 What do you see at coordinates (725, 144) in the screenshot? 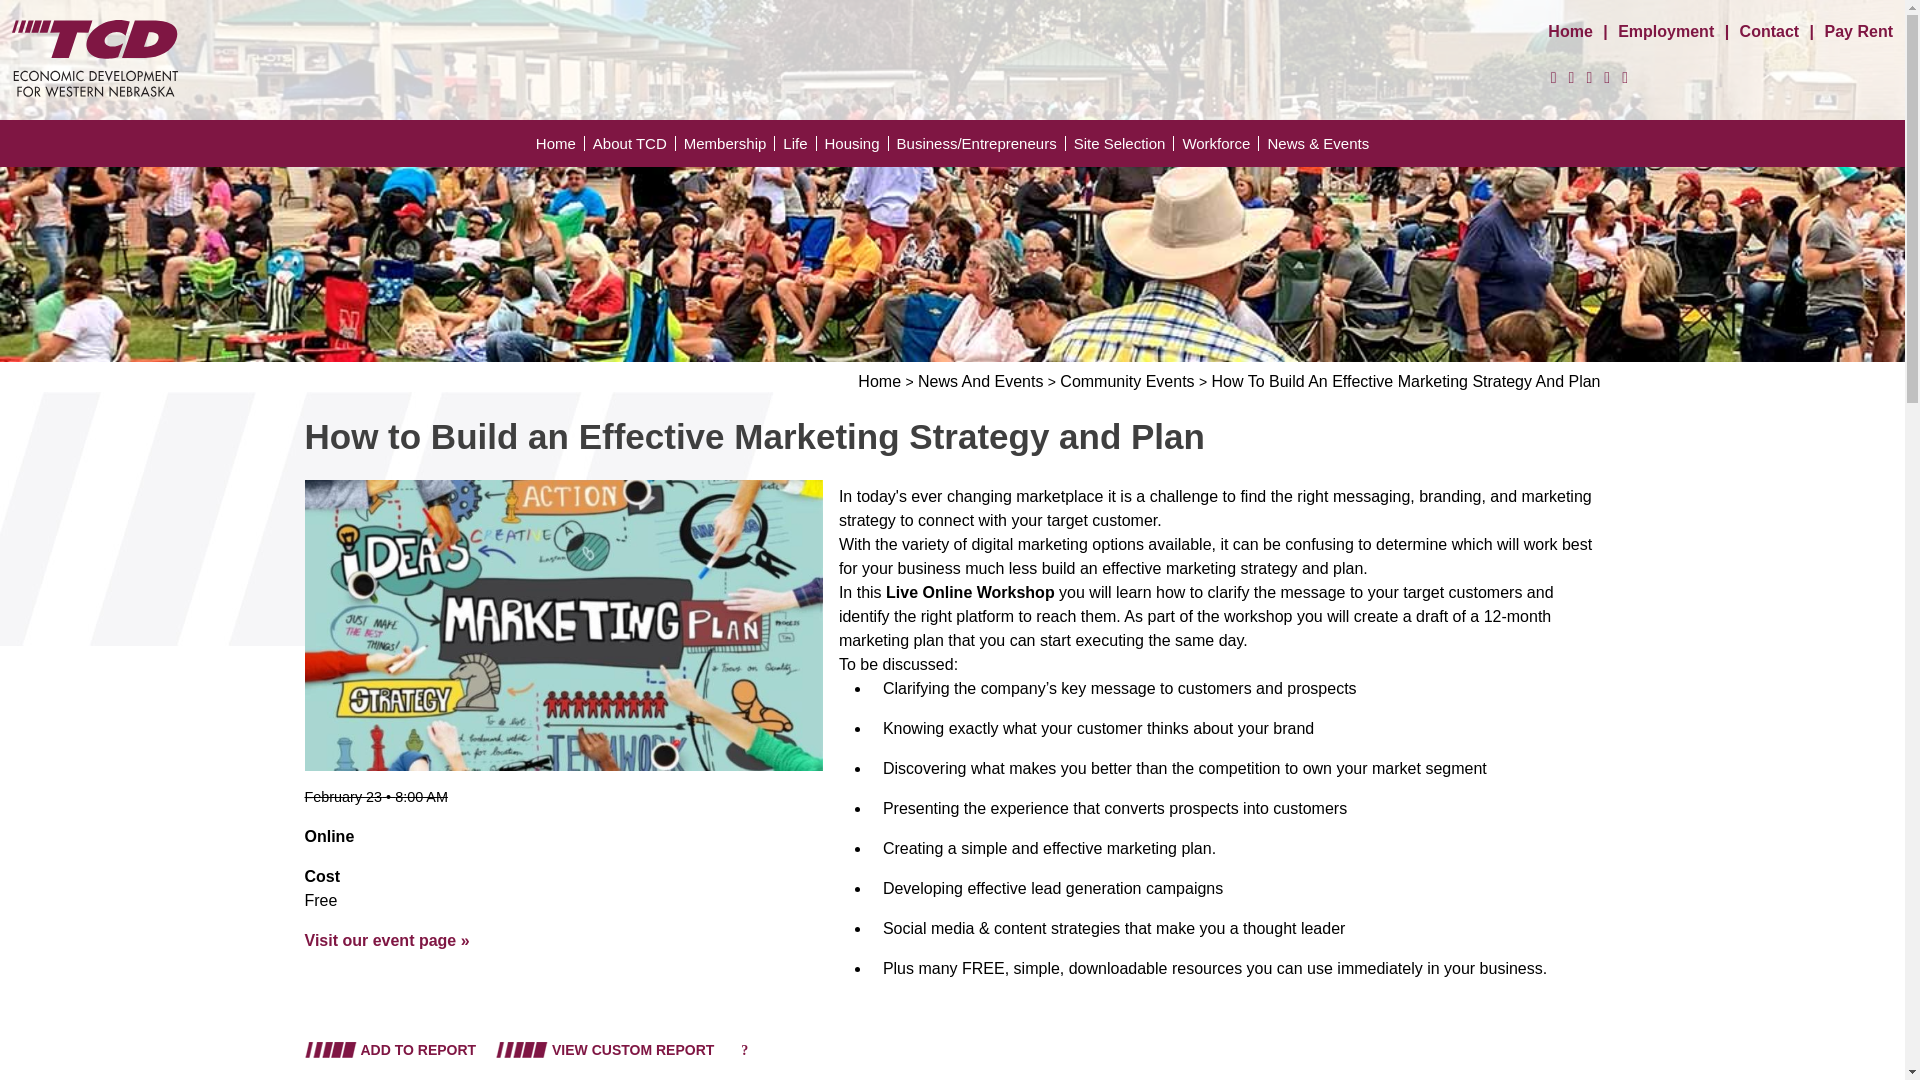
I see `Membership` at bounding box center [725, 144].